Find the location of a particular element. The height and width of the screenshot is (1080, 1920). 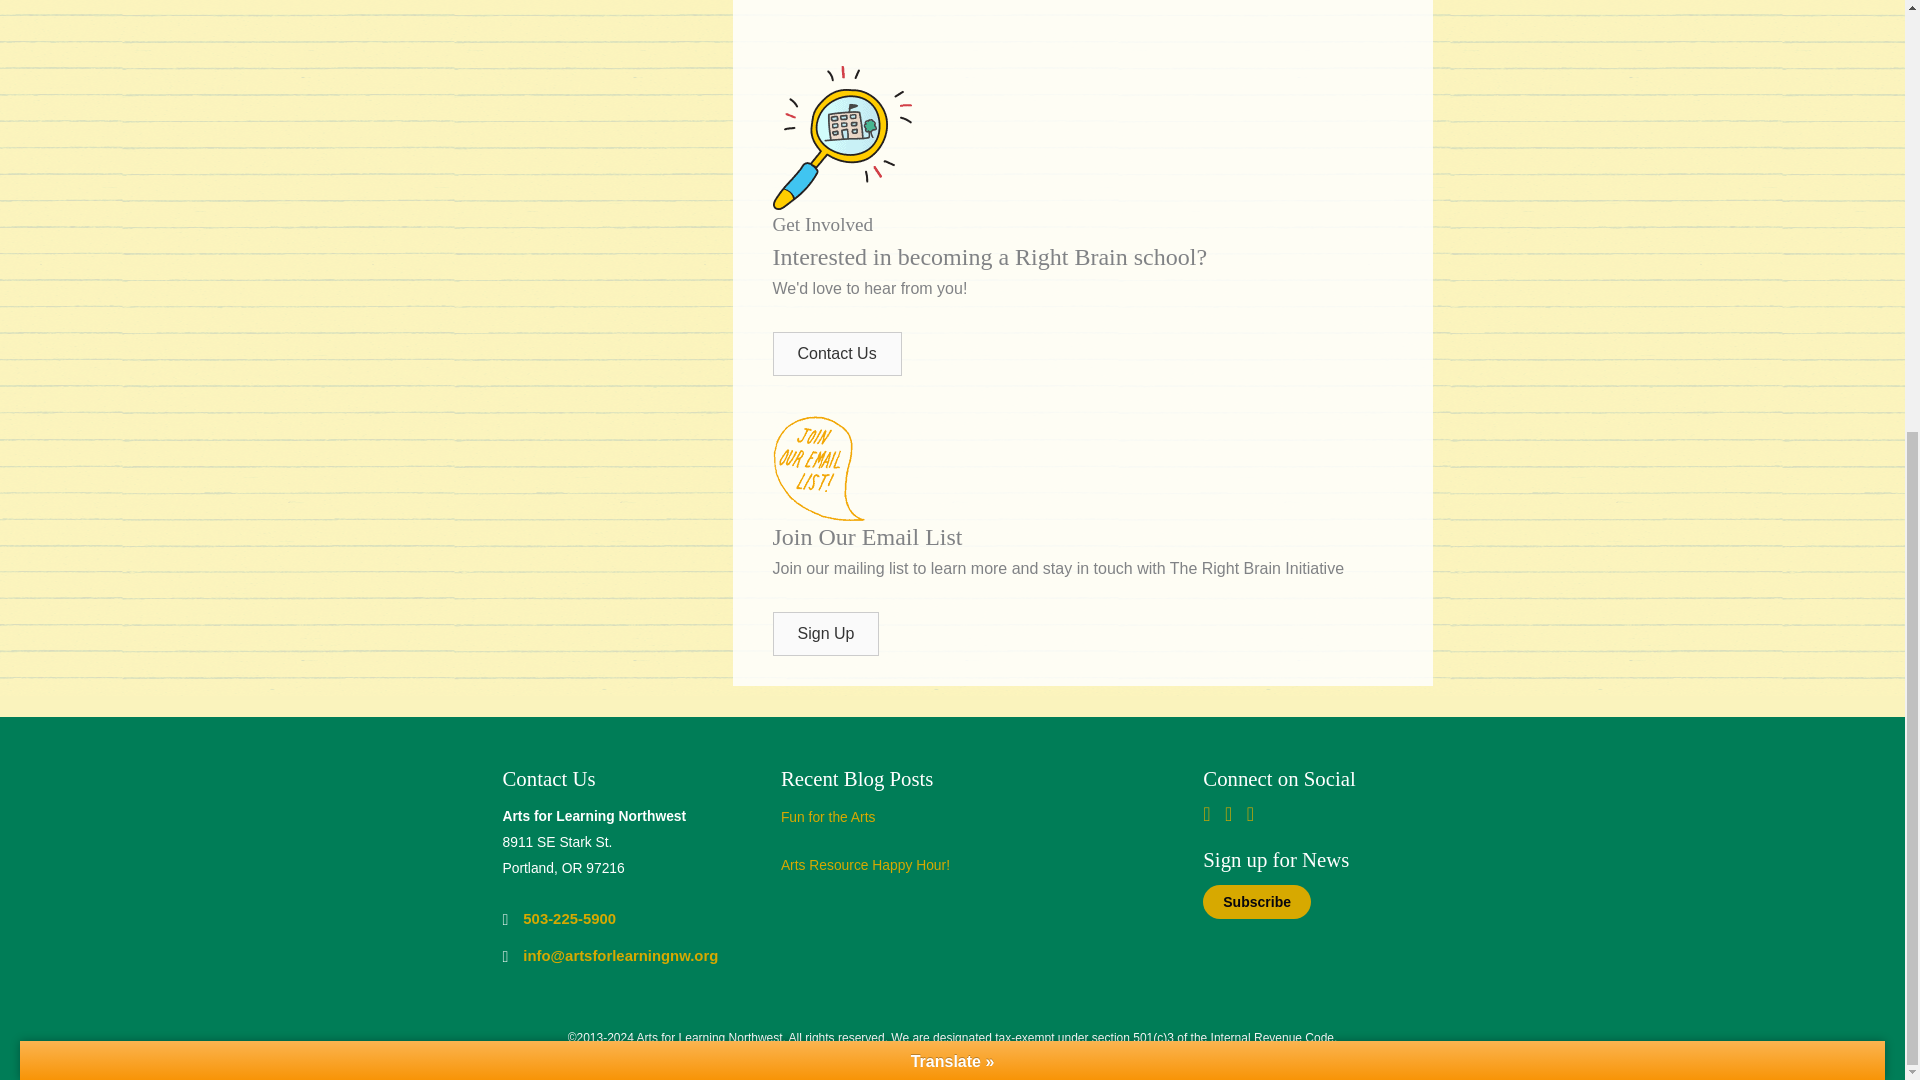

Click Here is located at coordinates (825, 634).